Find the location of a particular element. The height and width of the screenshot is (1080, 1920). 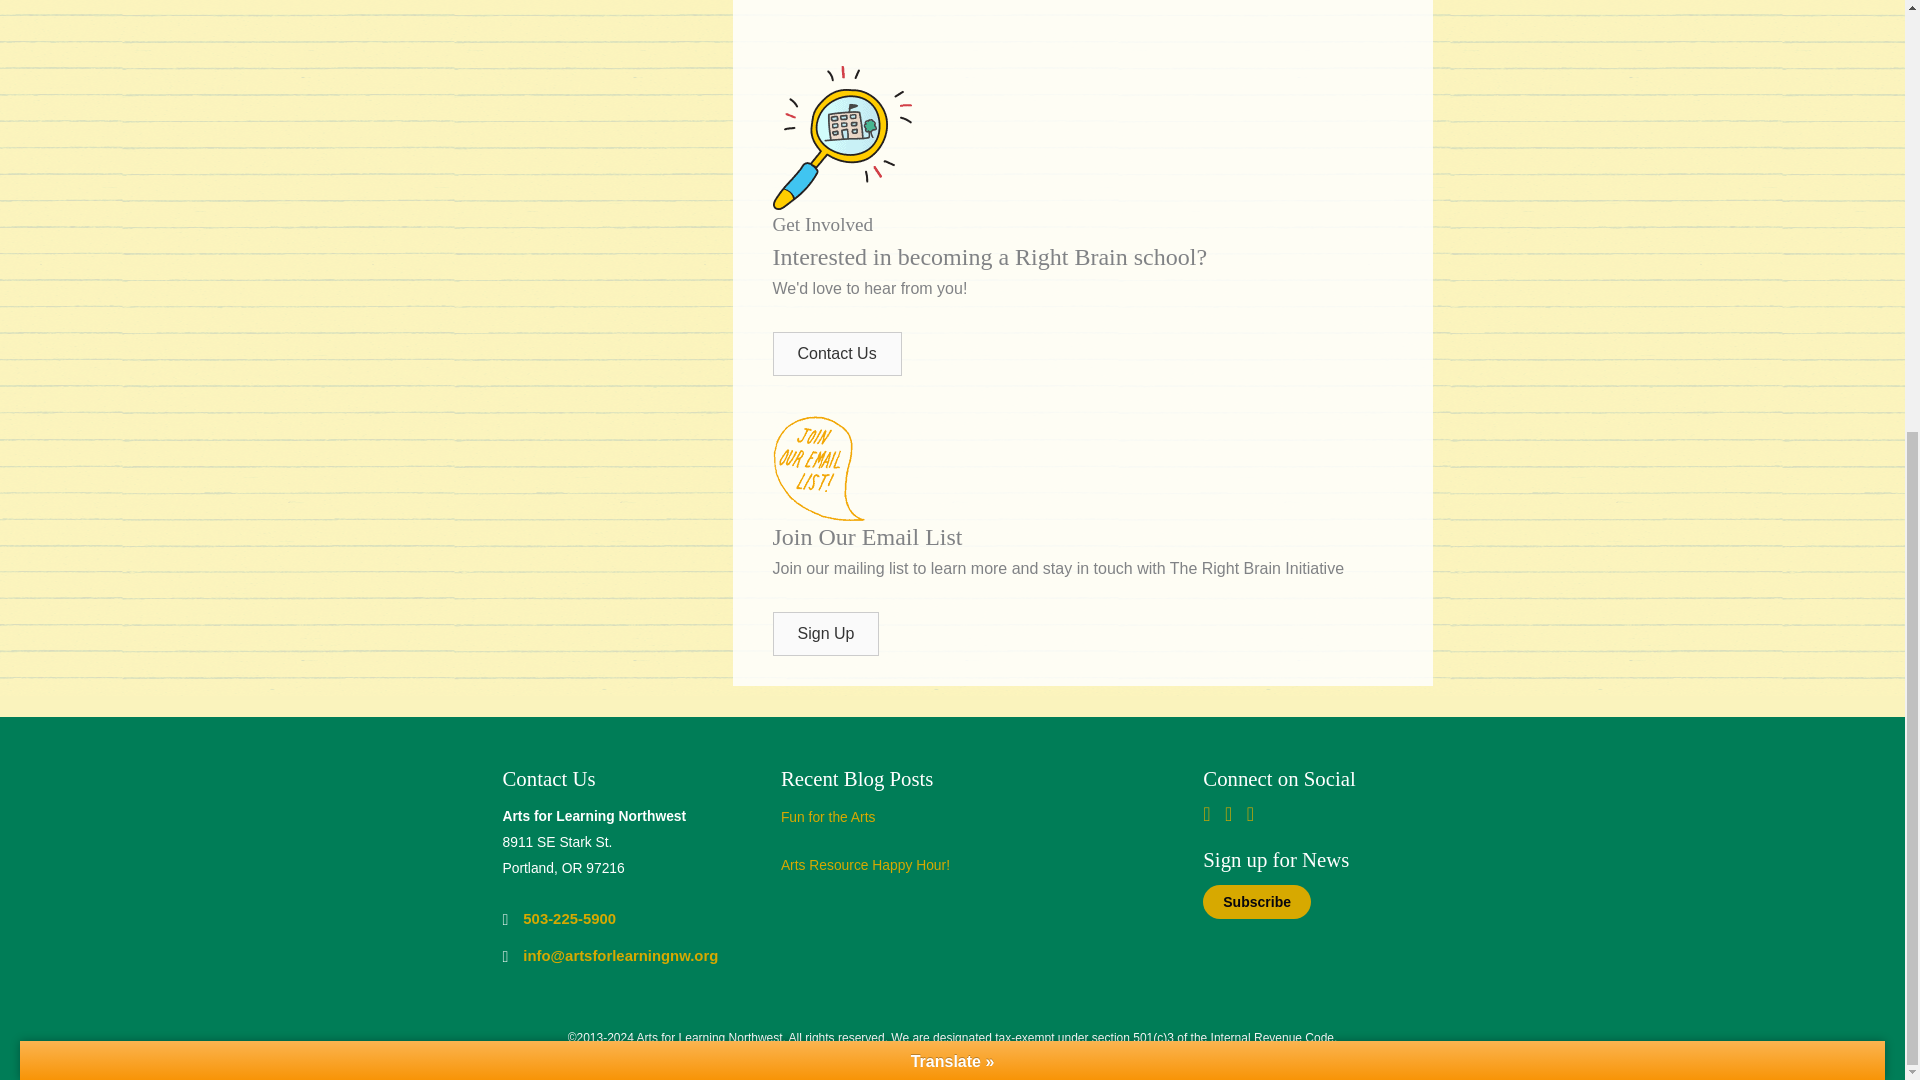

Click Here is located at coordinates (825, 634).